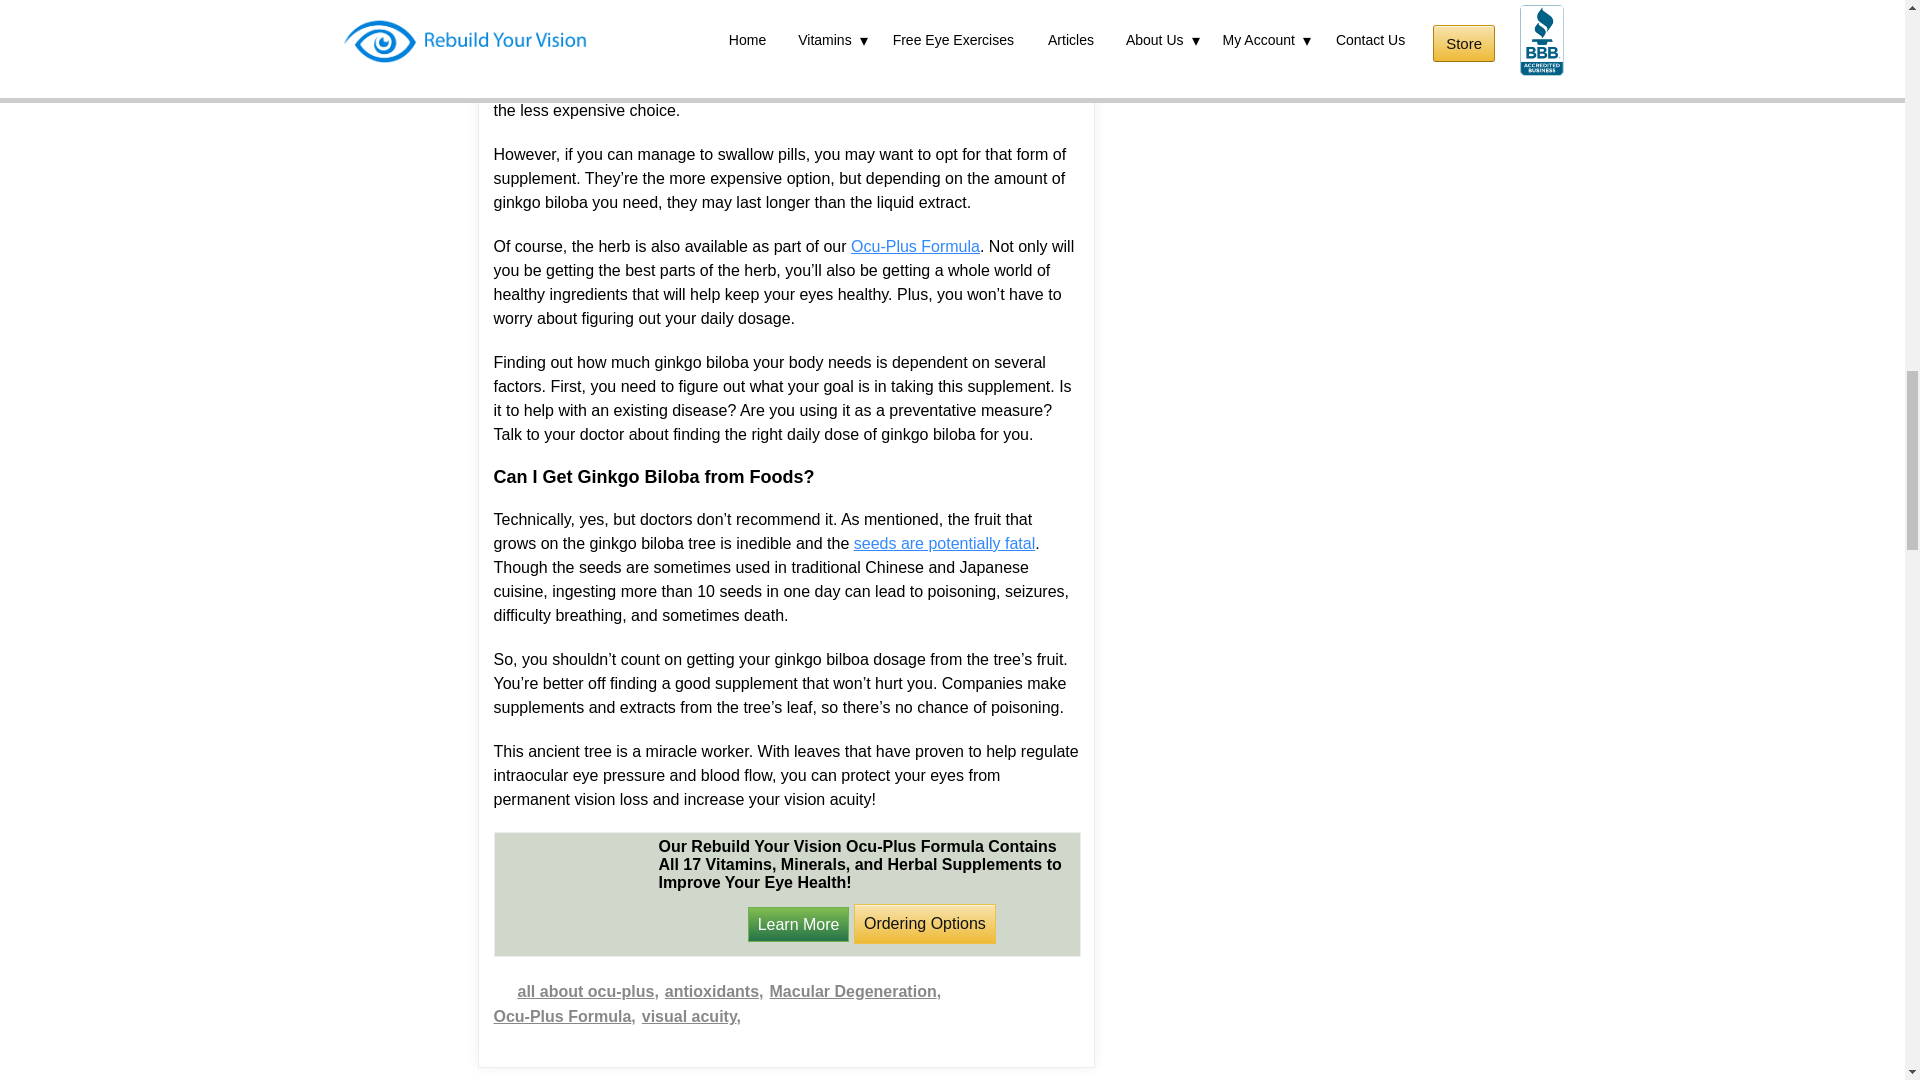 The width and height of the screenshot is (1920, 1080). I want to click on seeds are potentially fatal, so click(944, 542).